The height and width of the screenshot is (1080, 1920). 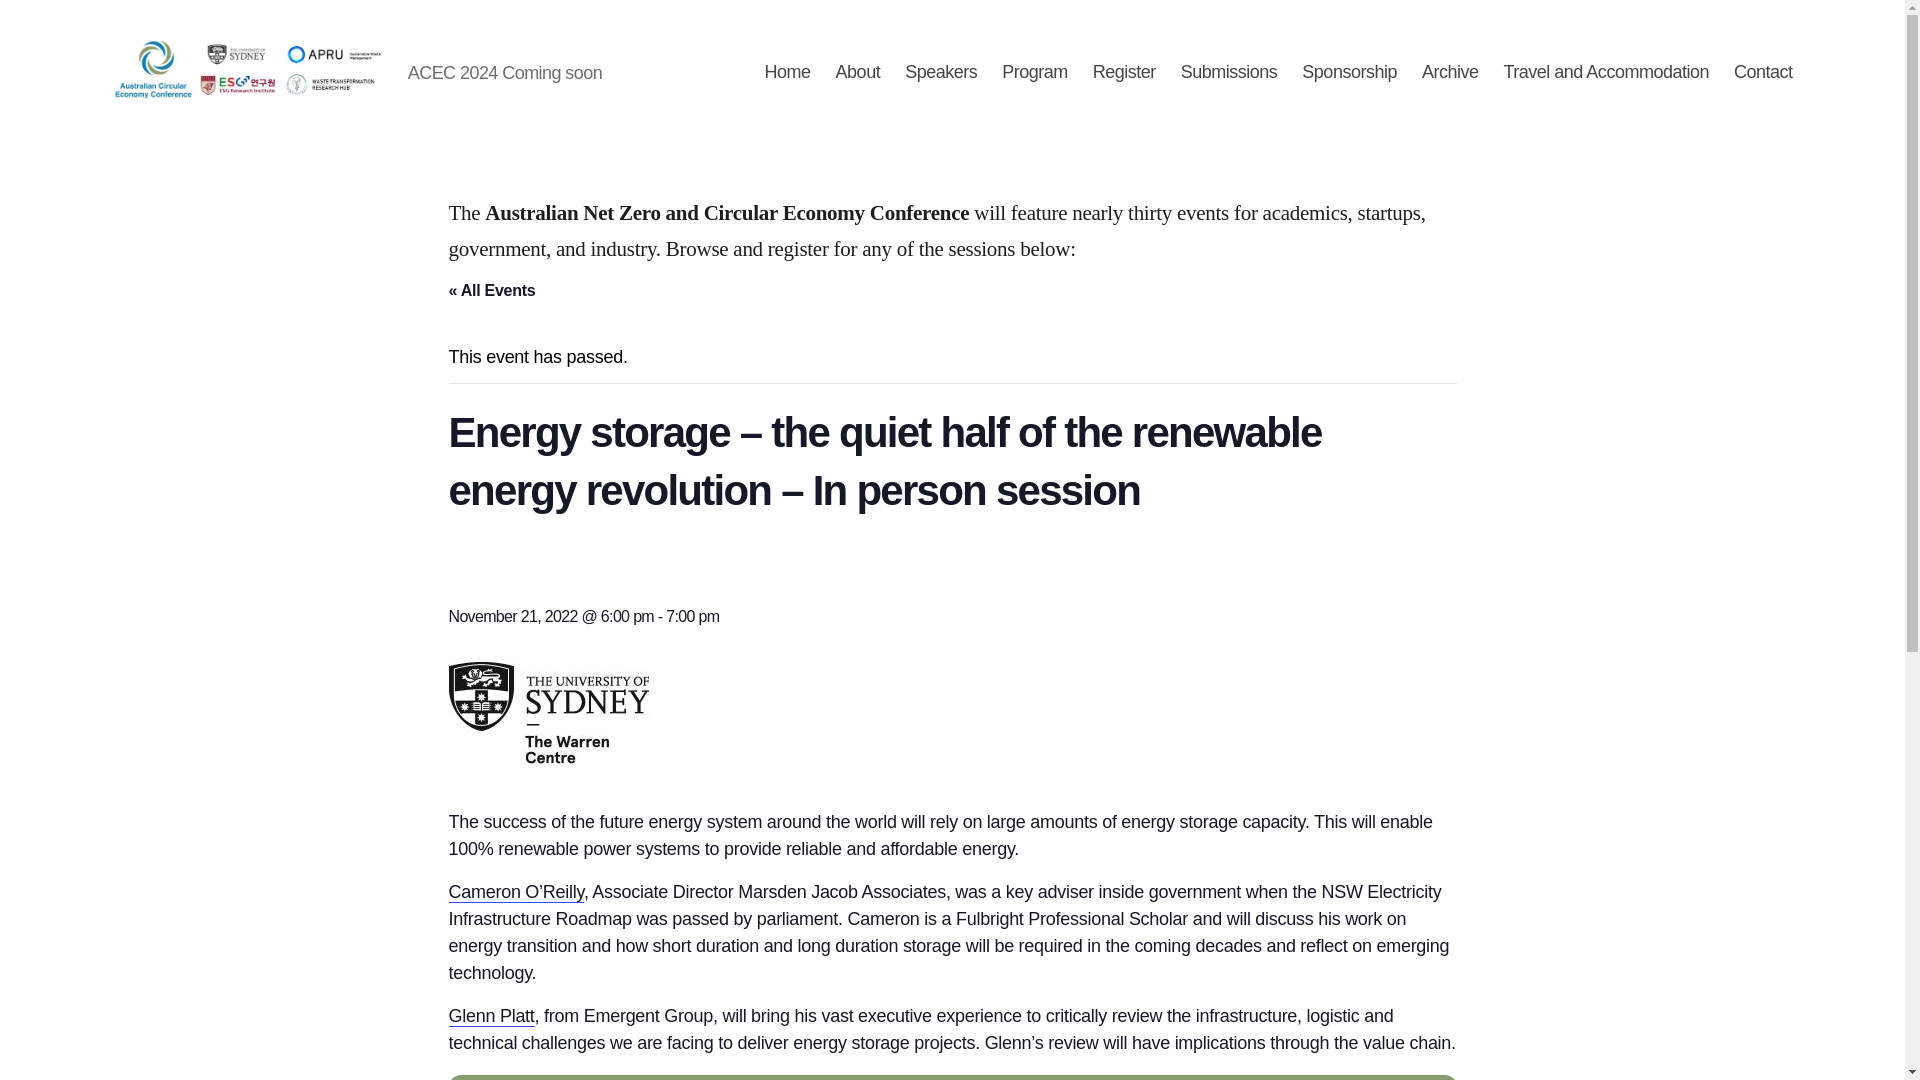 What do you see at coordinates (940, 72) in the screenshot?
I see `Speakers` at bounding box center [940, 72].